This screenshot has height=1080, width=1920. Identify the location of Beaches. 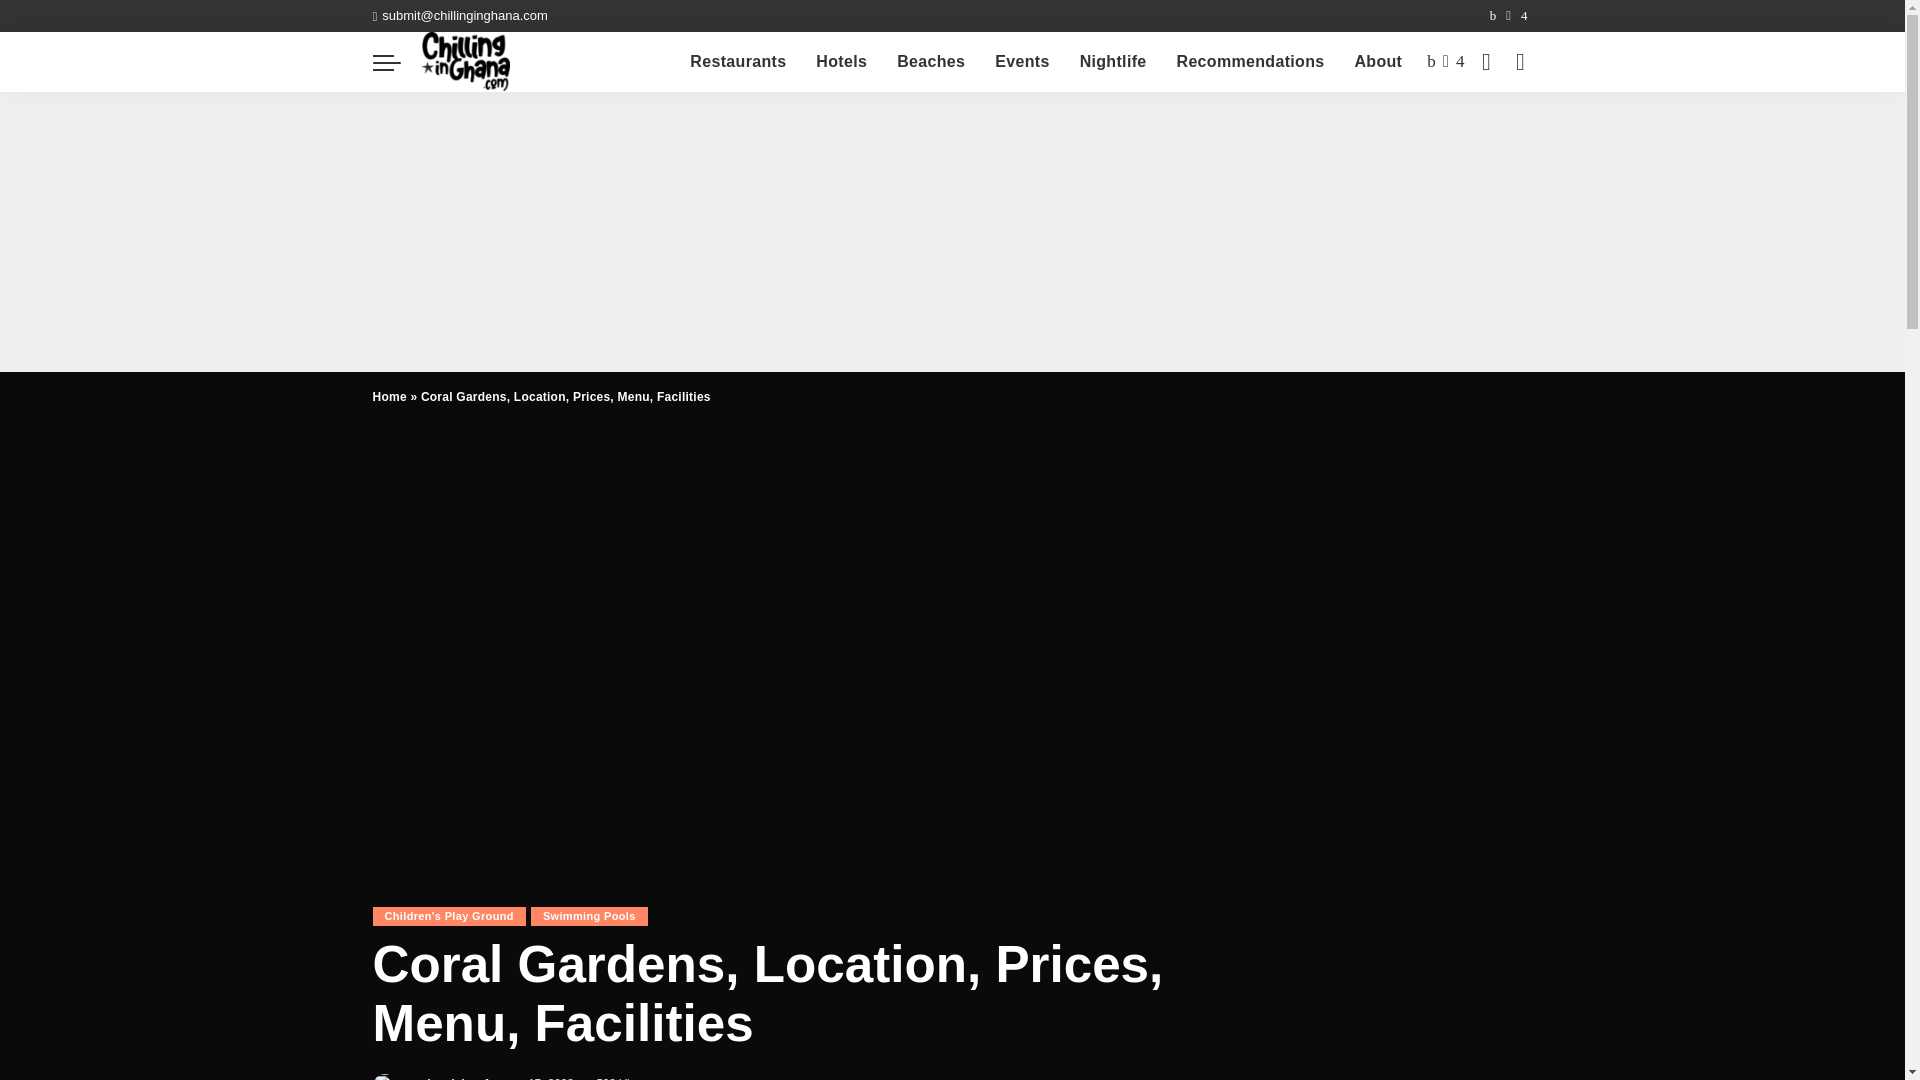
(930, 62).